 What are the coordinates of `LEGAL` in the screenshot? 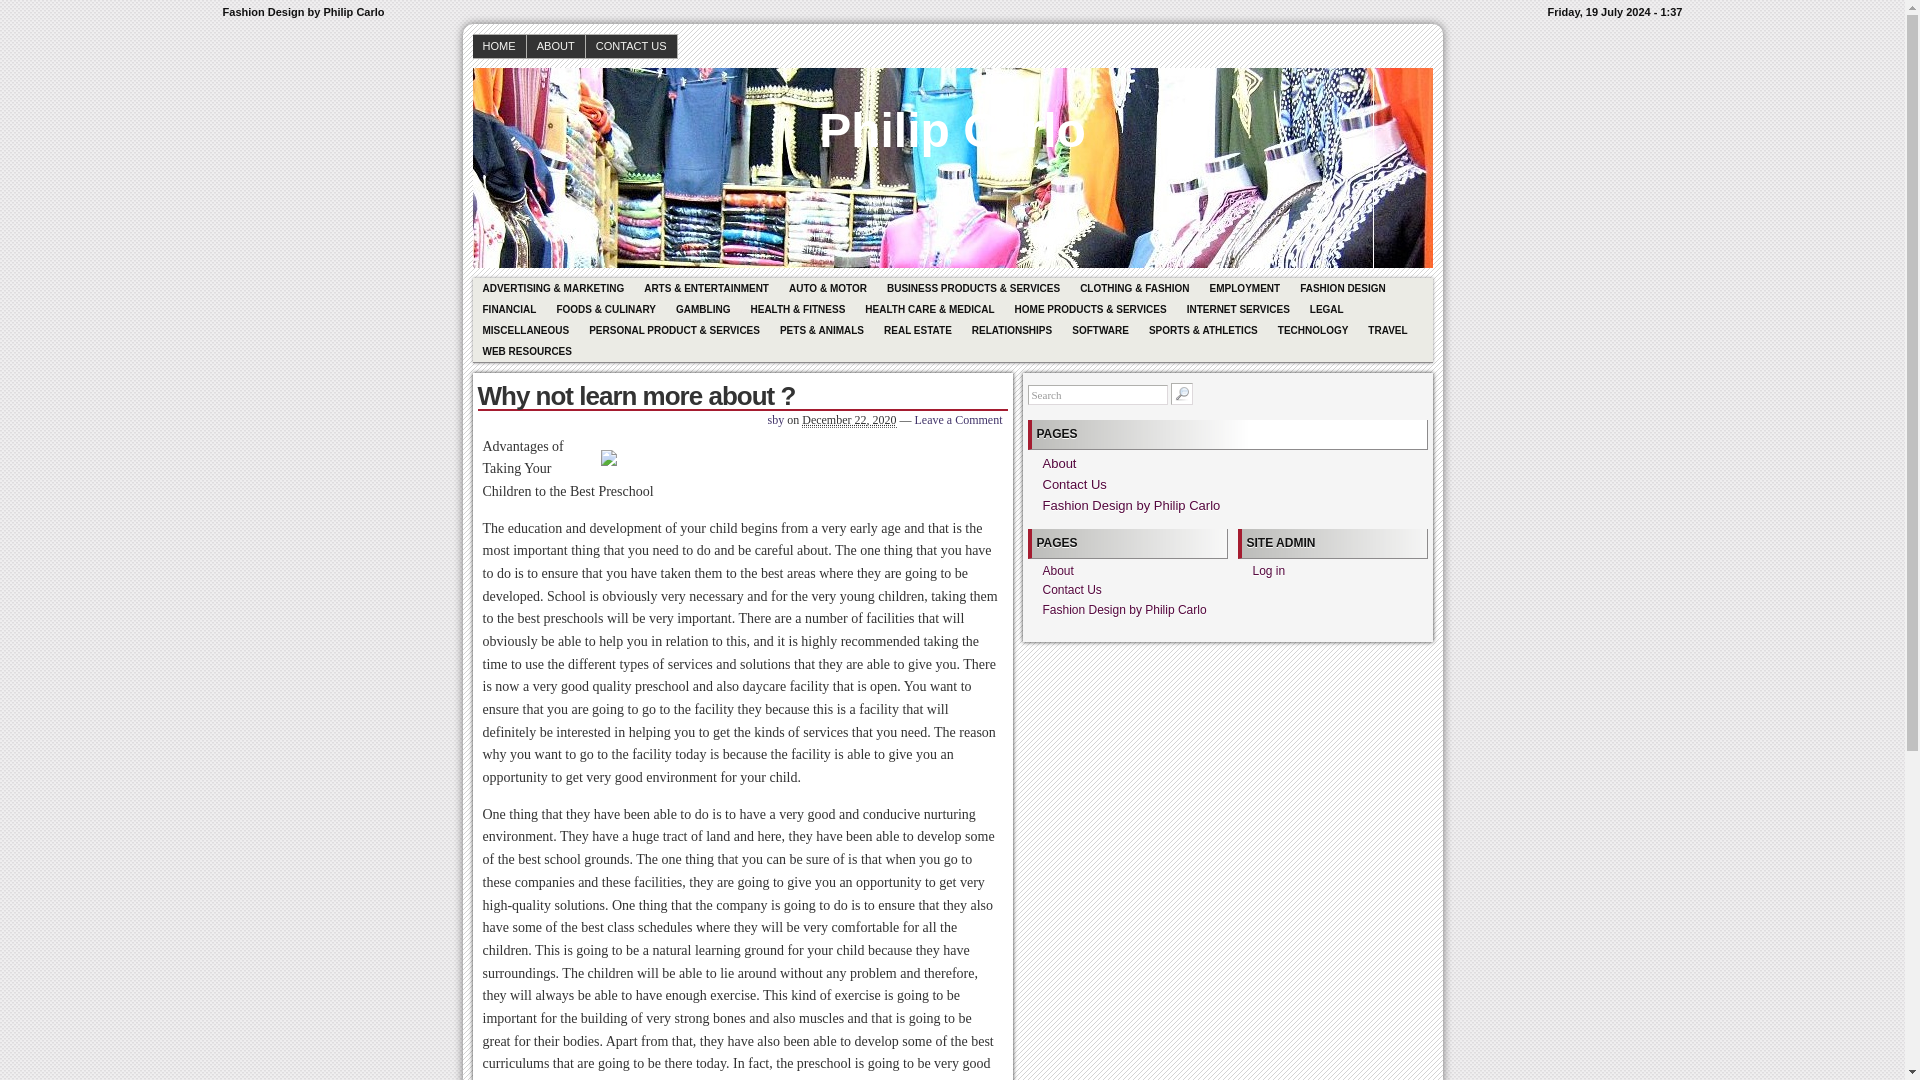 It's located at (1326, 309).